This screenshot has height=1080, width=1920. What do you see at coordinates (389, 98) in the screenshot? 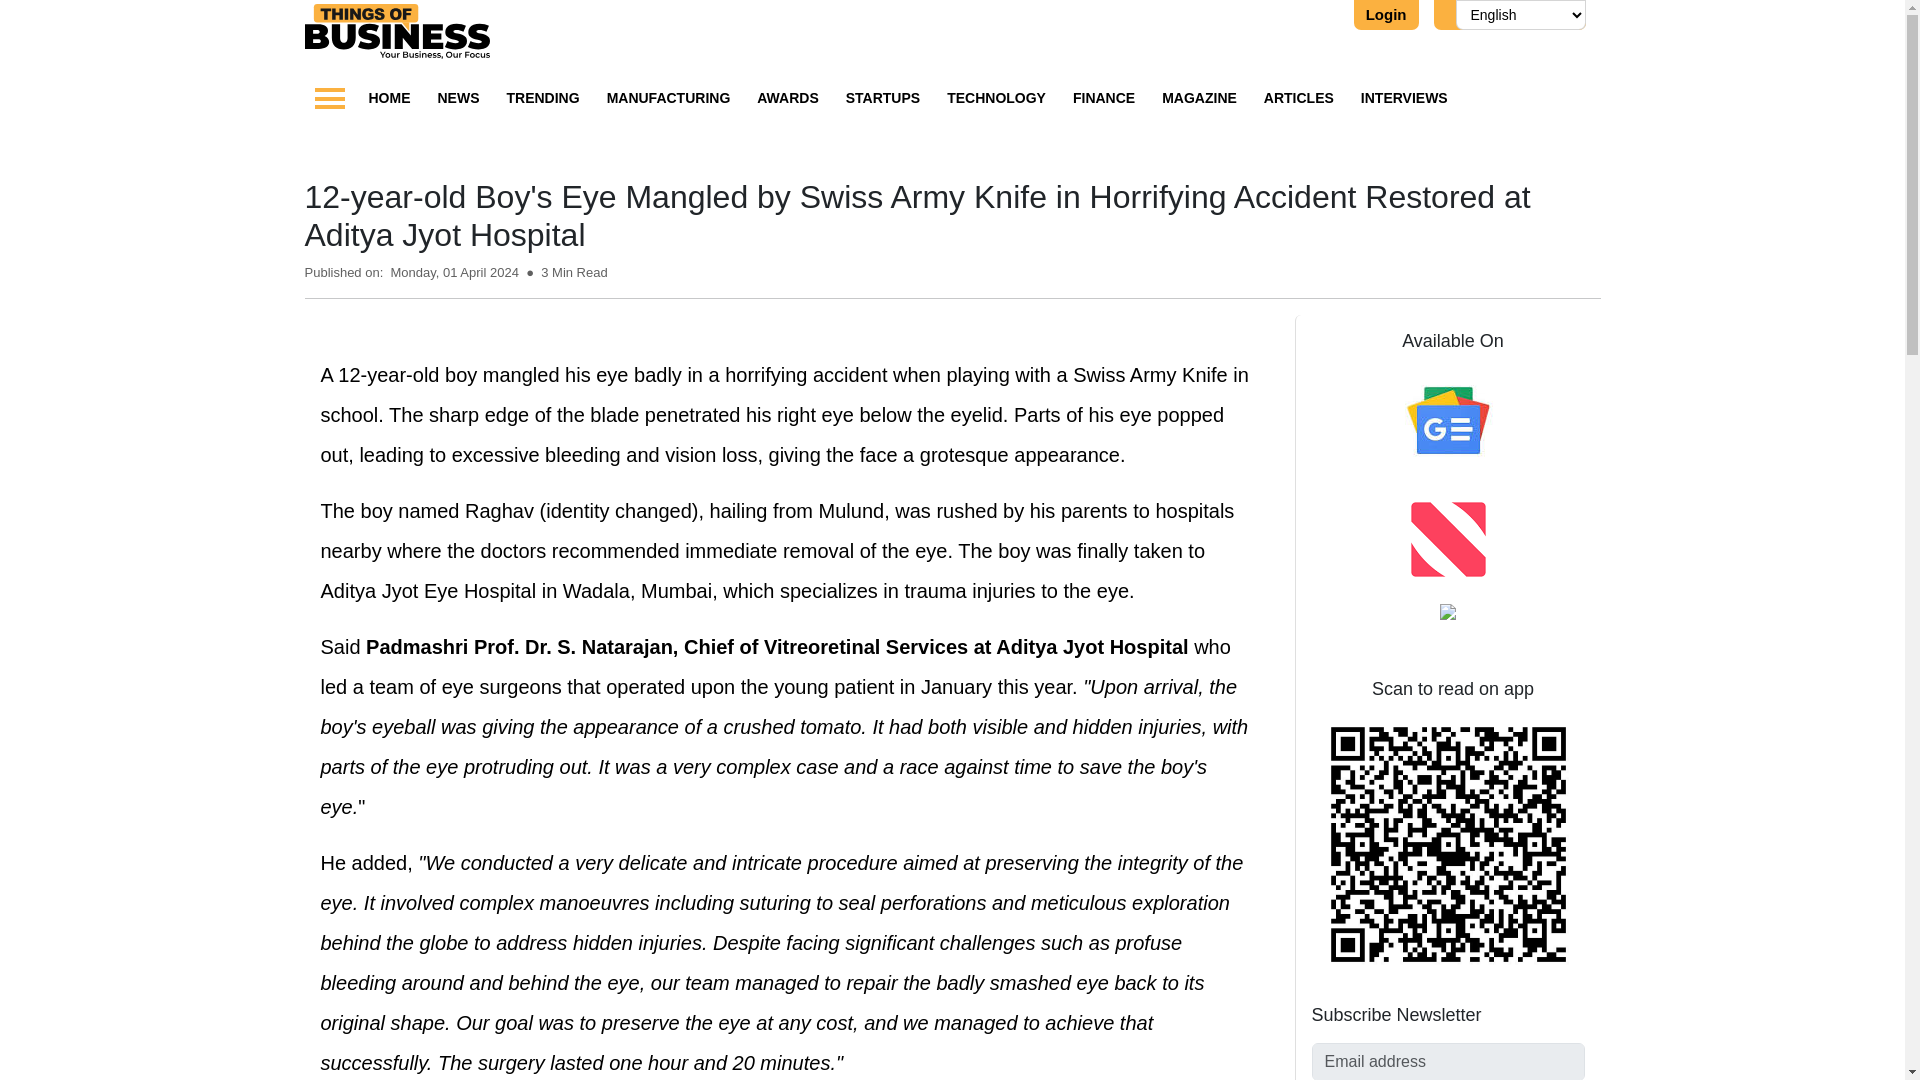
I see `HOME` at bounding box center [389, 98].